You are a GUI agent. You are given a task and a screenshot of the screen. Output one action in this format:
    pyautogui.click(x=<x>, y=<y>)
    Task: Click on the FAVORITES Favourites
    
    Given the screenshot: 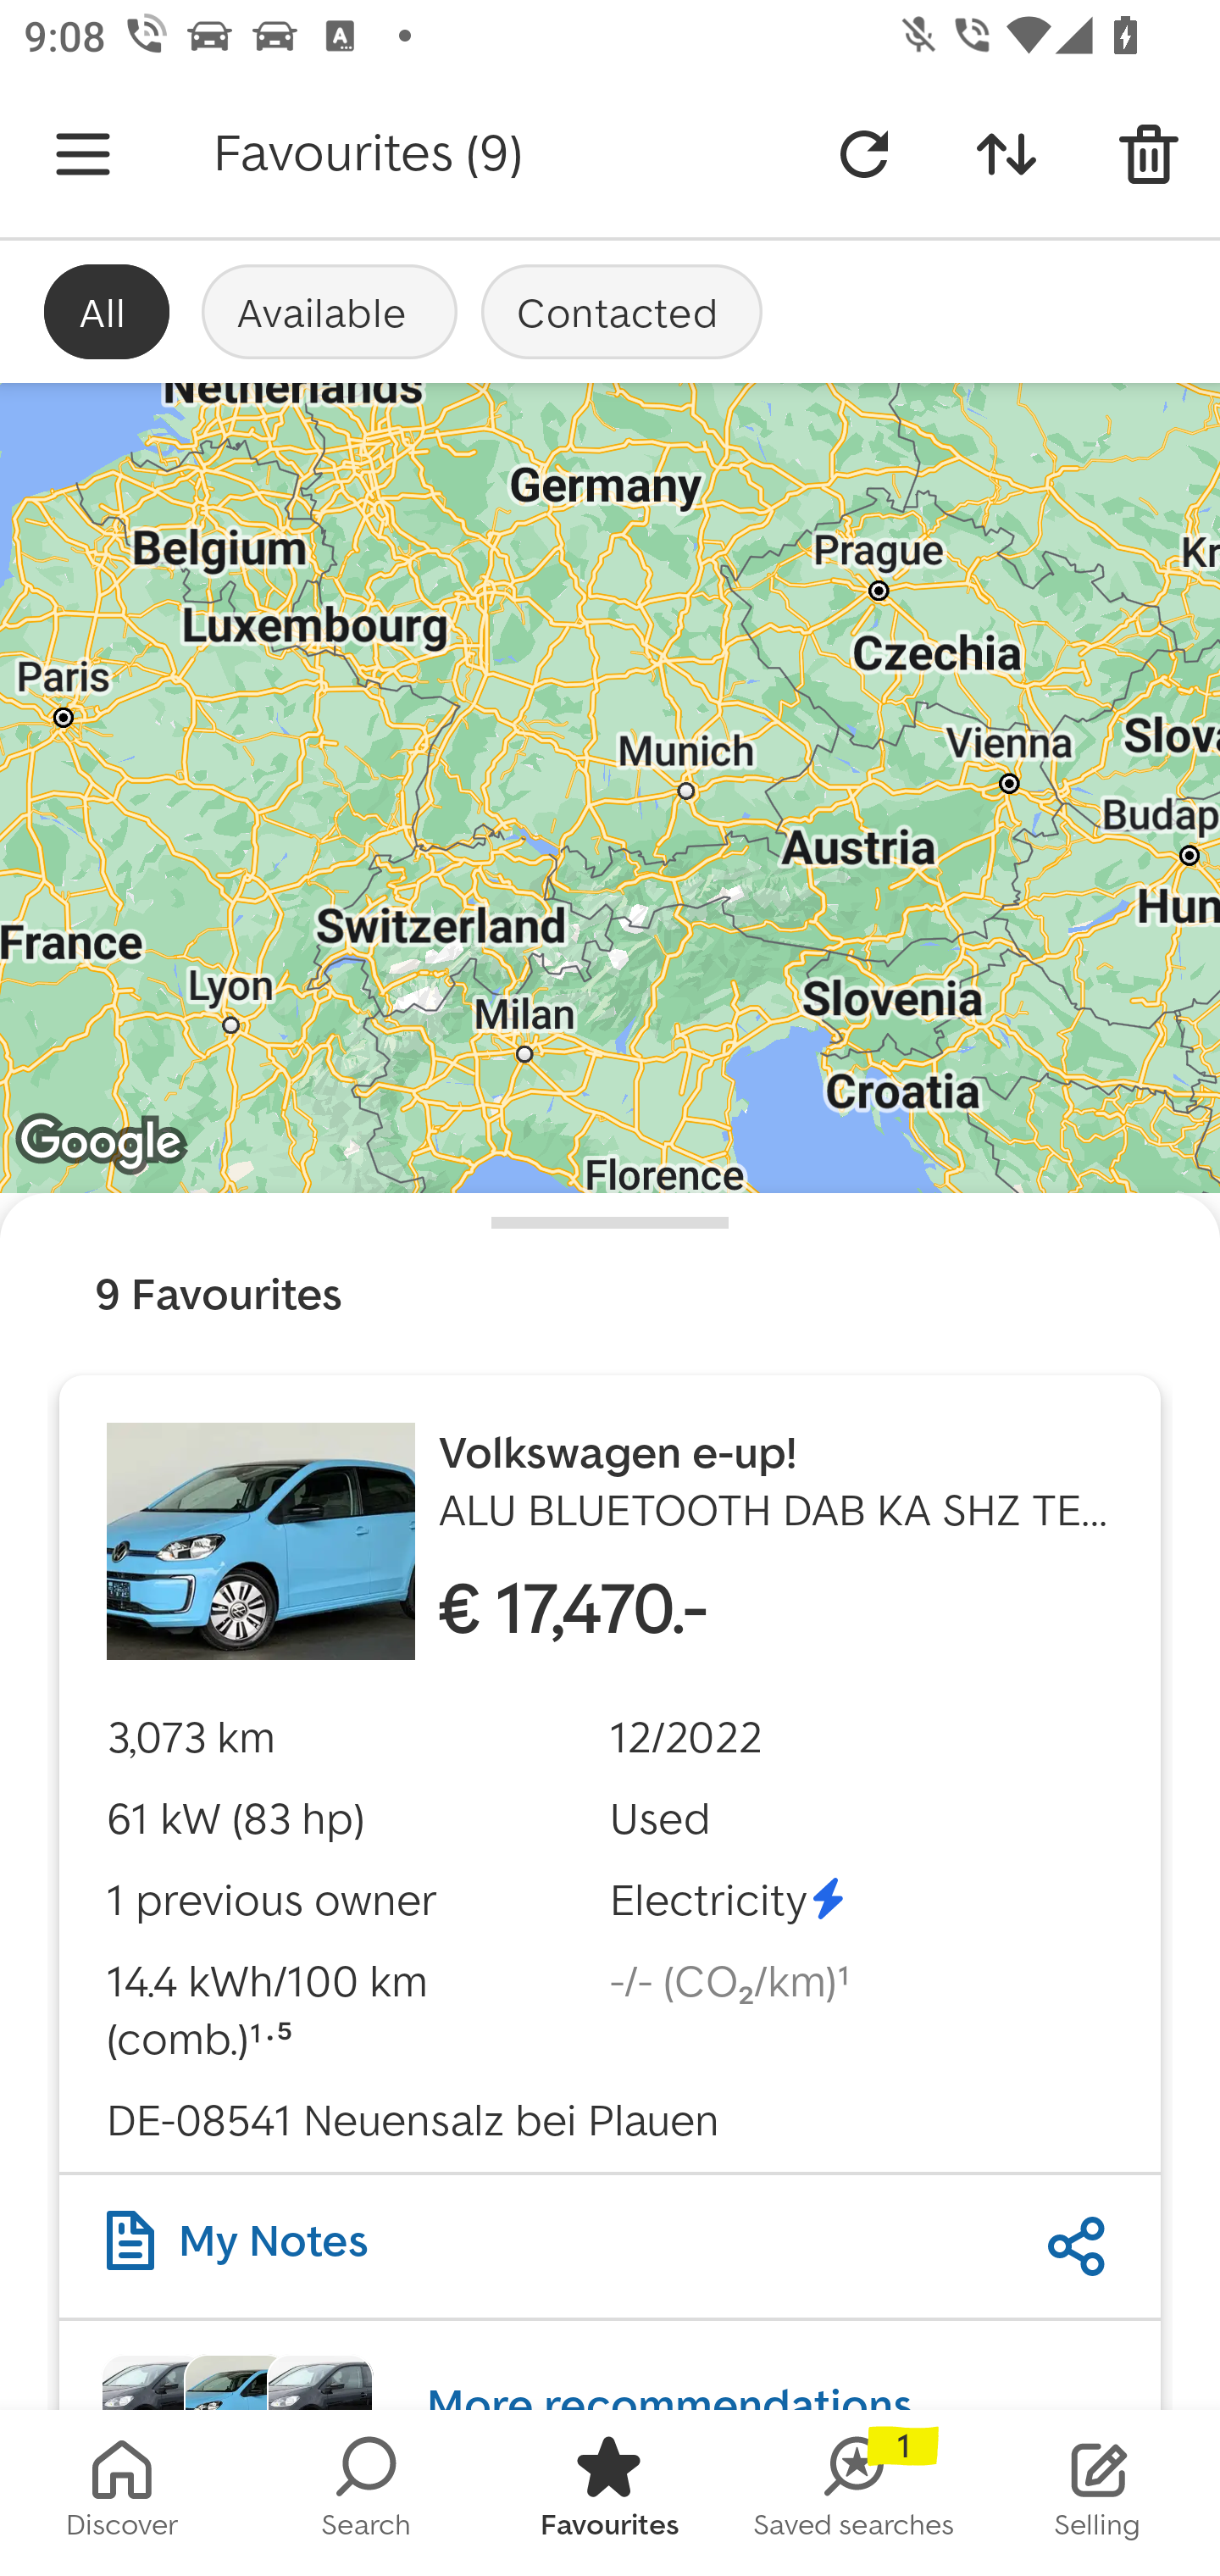 What is the action you would take?
    pyautogui.click(x=610, y=2493)
    